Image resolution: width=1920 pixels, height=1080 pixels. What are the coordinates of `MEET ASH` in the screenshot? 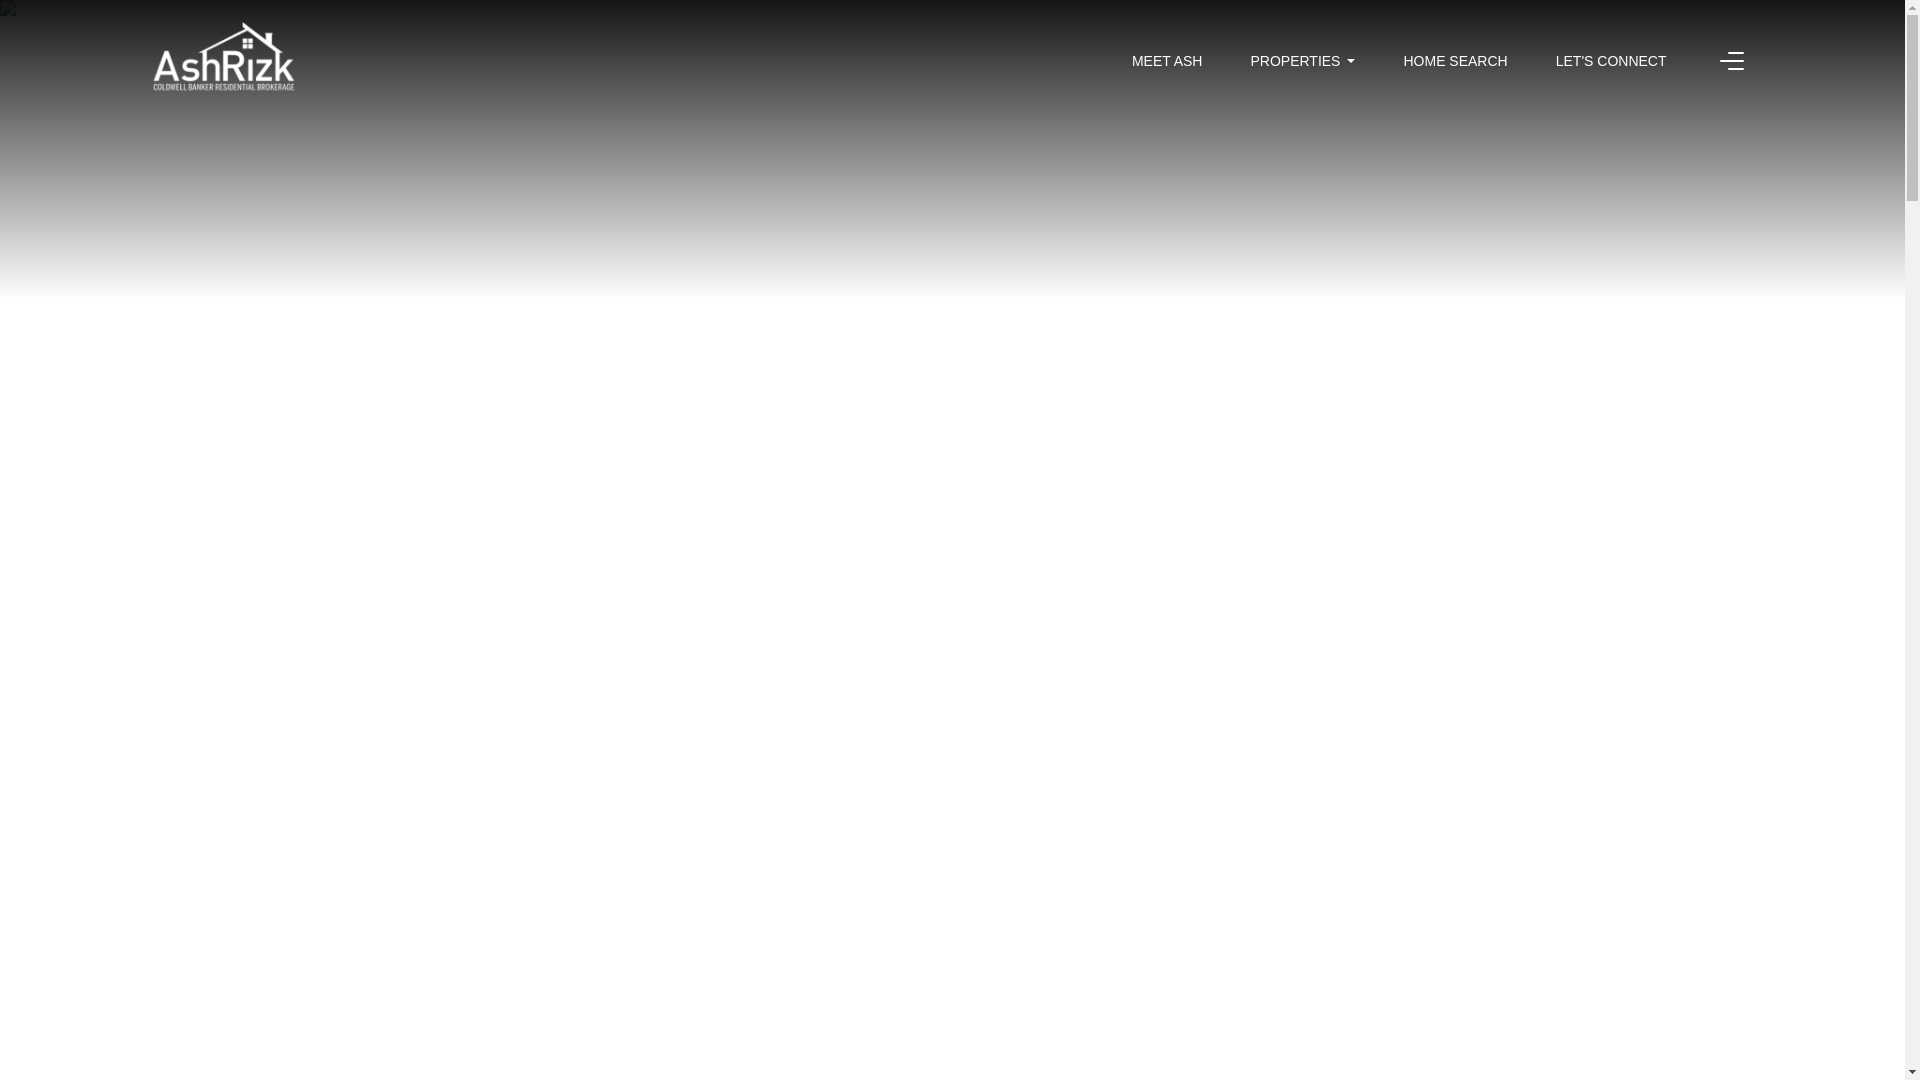 It's located at (1168, 60).